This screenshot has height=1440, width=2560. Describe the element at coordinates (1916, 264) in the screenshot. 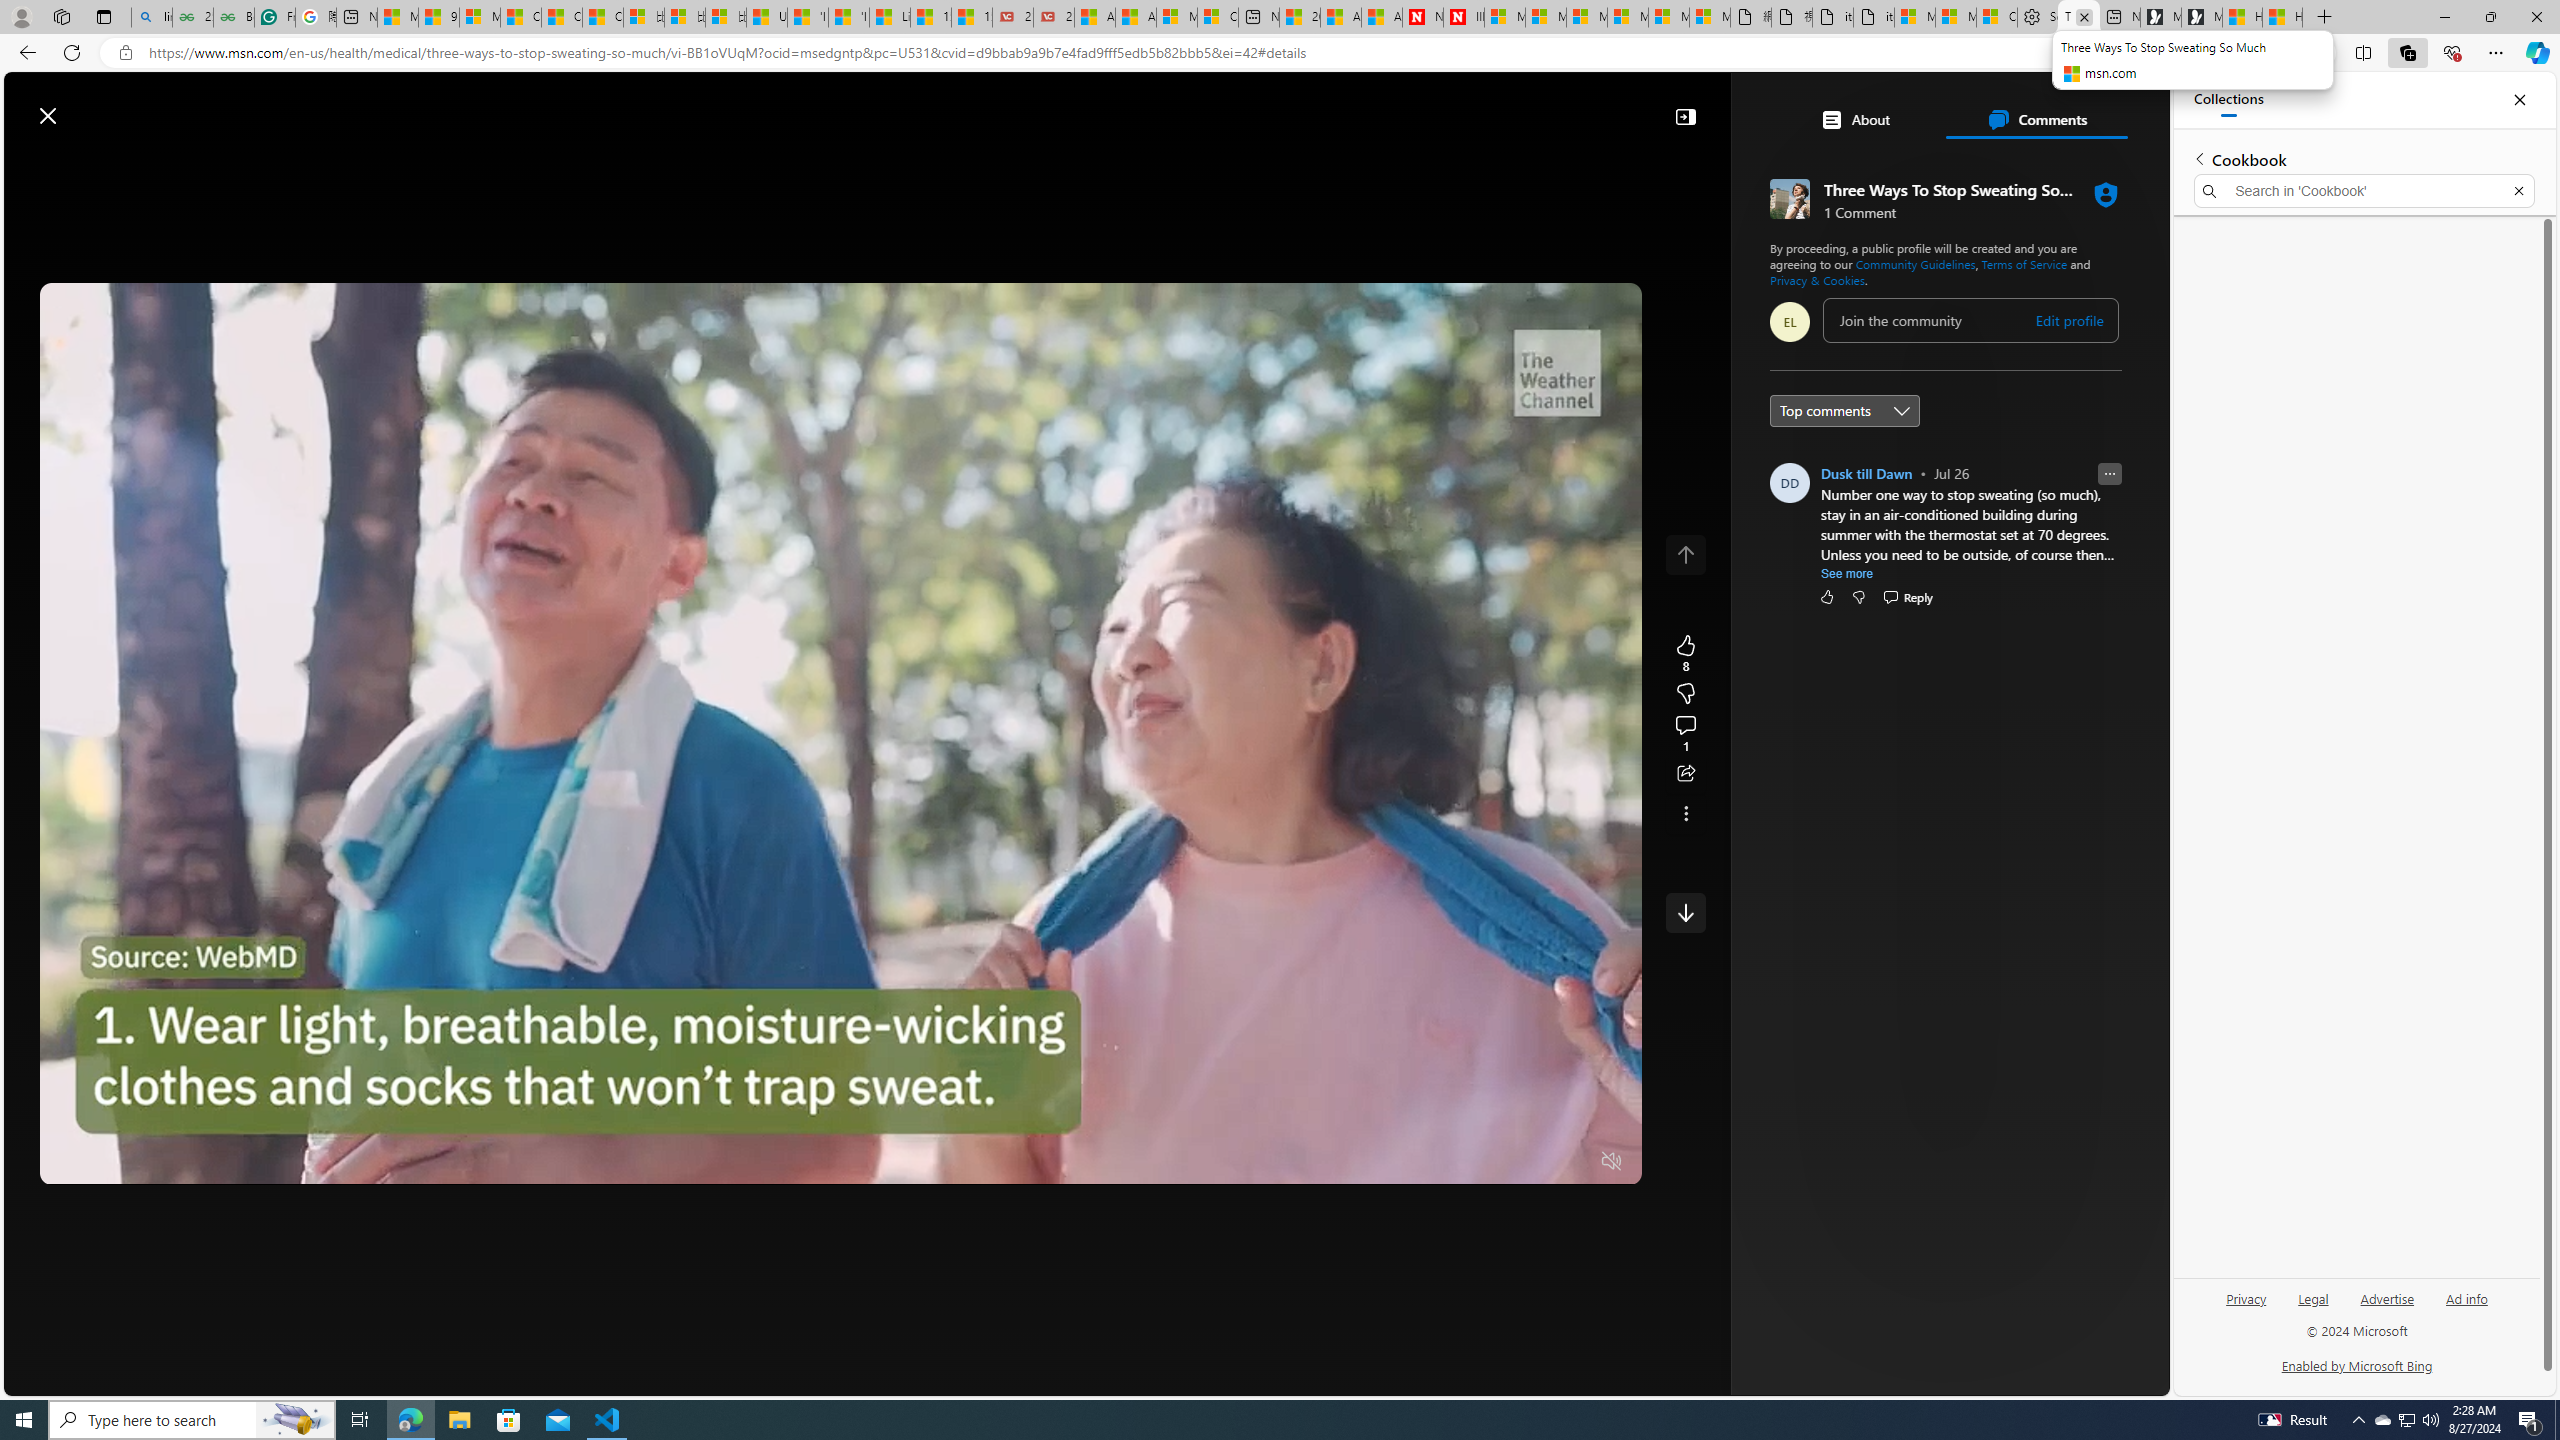

I see `Community Guidelines` at that location.